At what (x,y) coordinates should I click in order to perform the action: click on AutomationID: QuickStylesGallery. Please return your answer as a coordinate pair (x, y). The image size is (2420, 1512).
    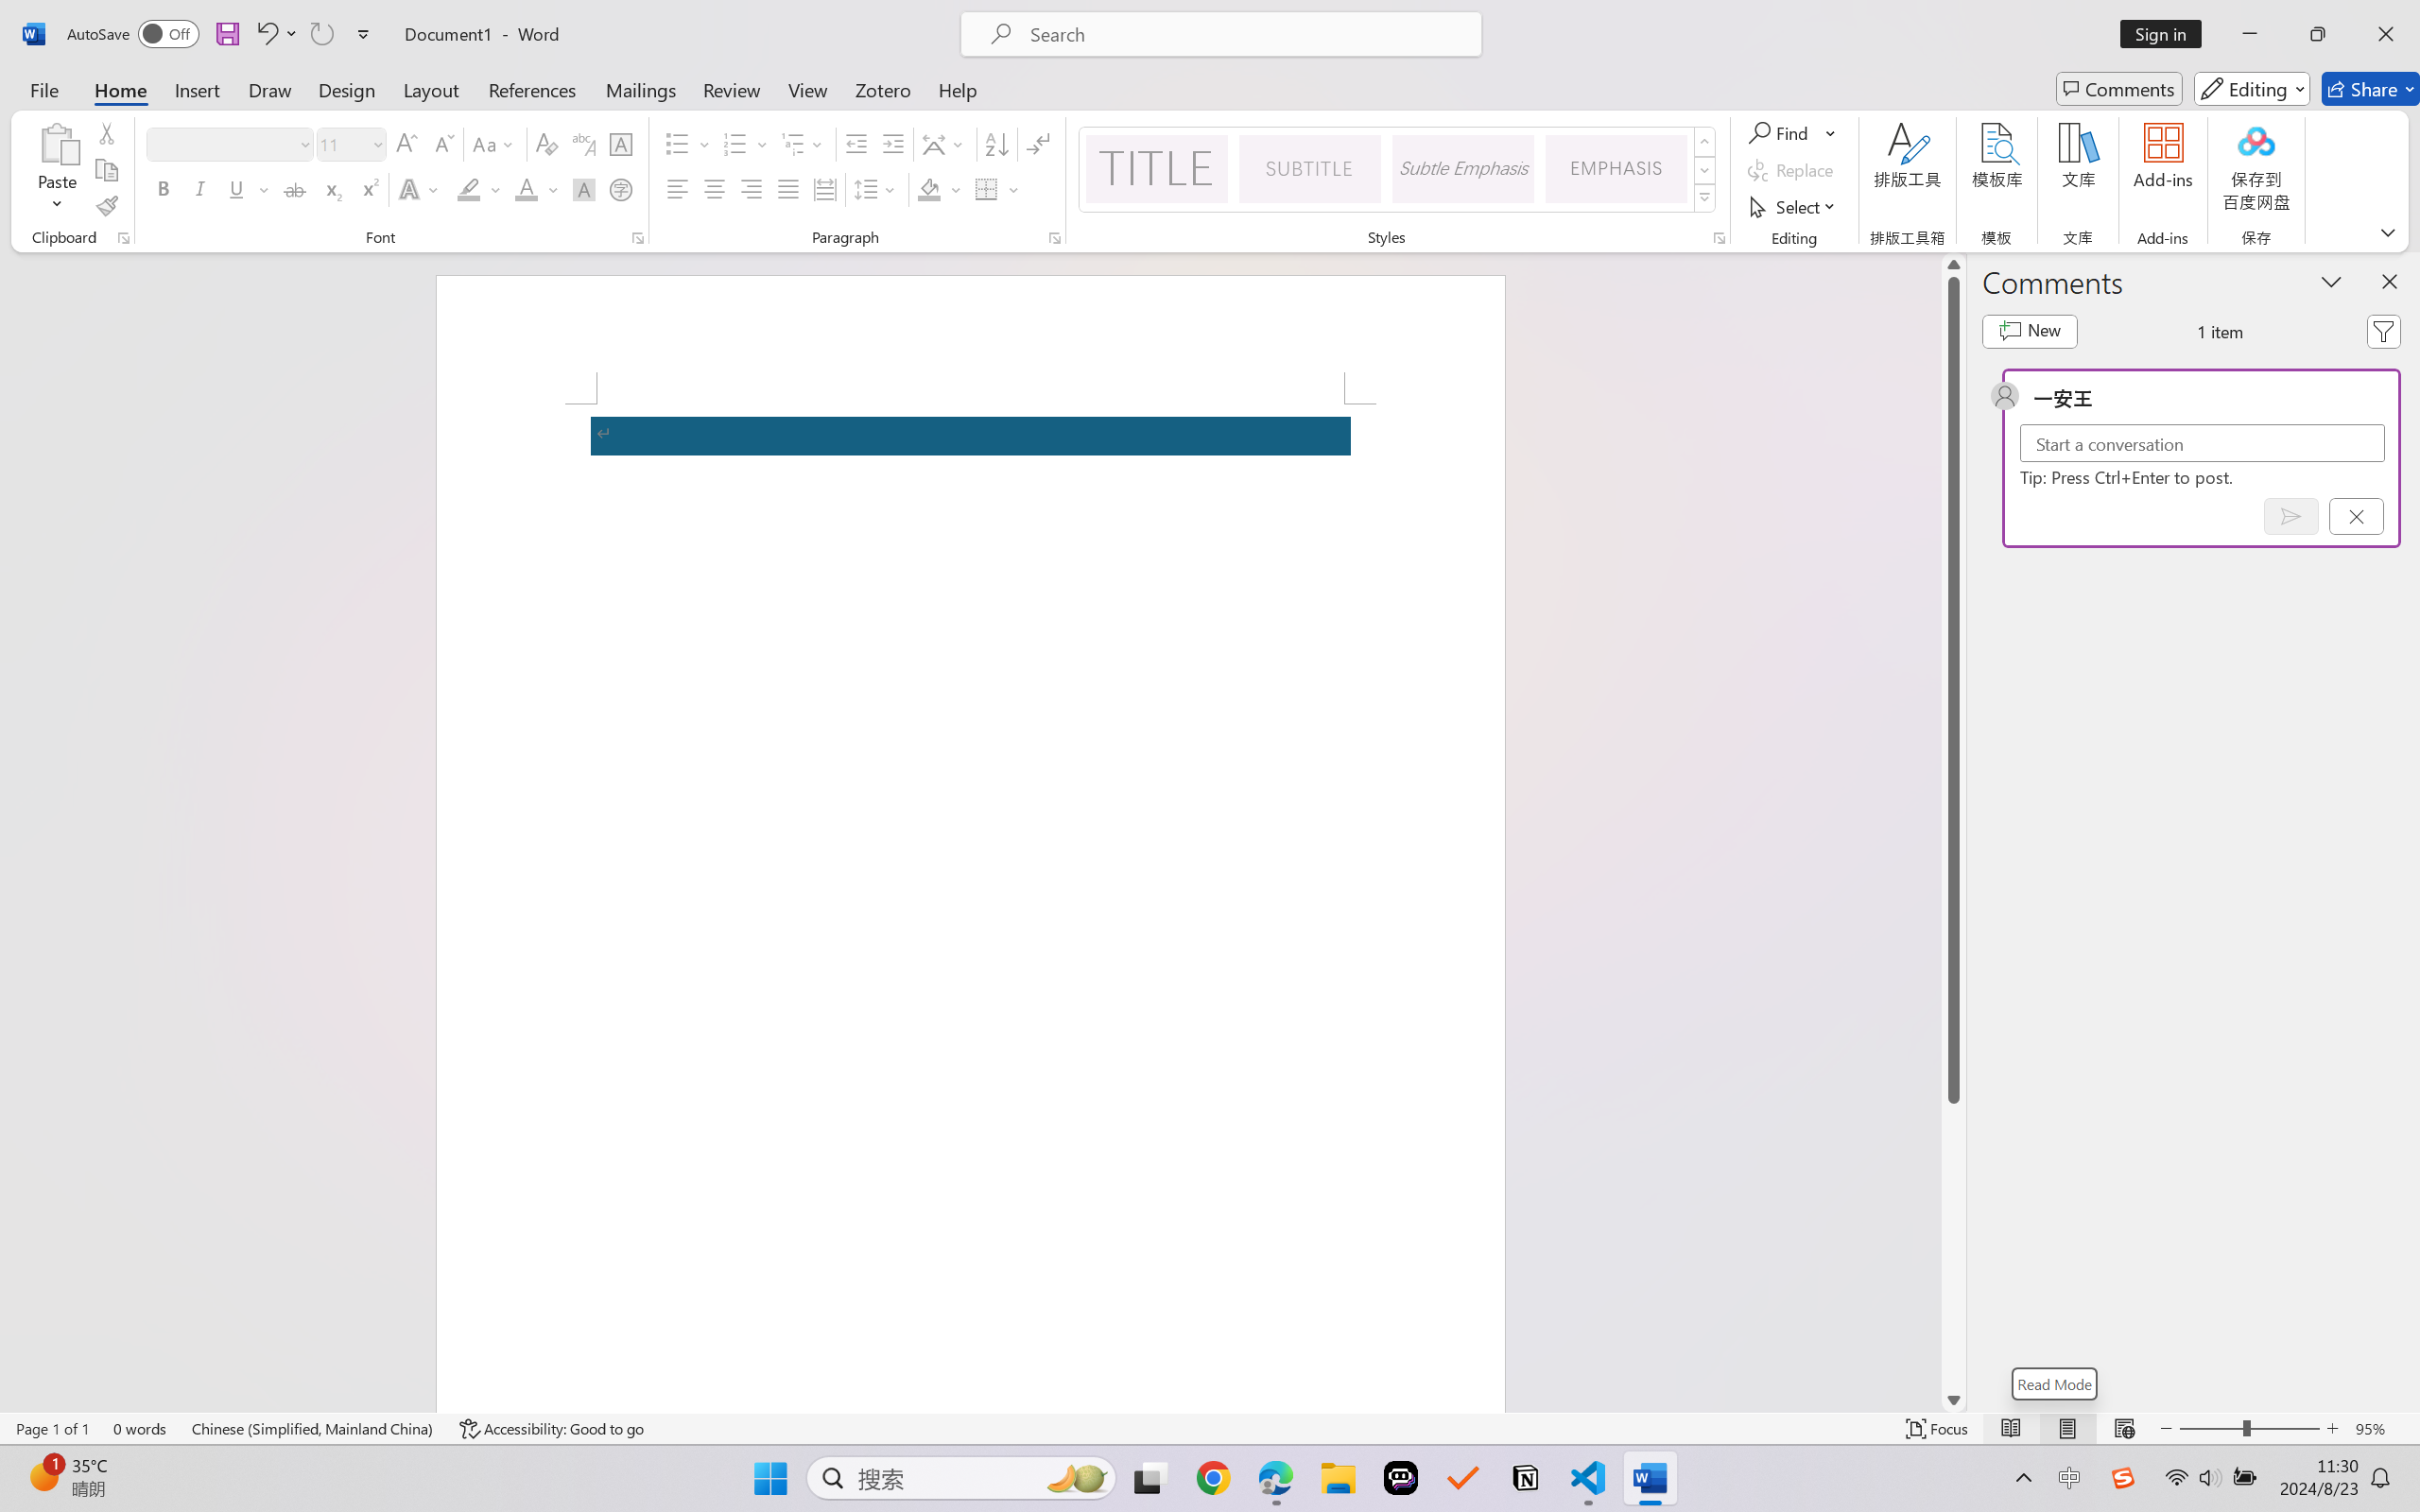
    Looking at the image, I should click on (1399, 170).